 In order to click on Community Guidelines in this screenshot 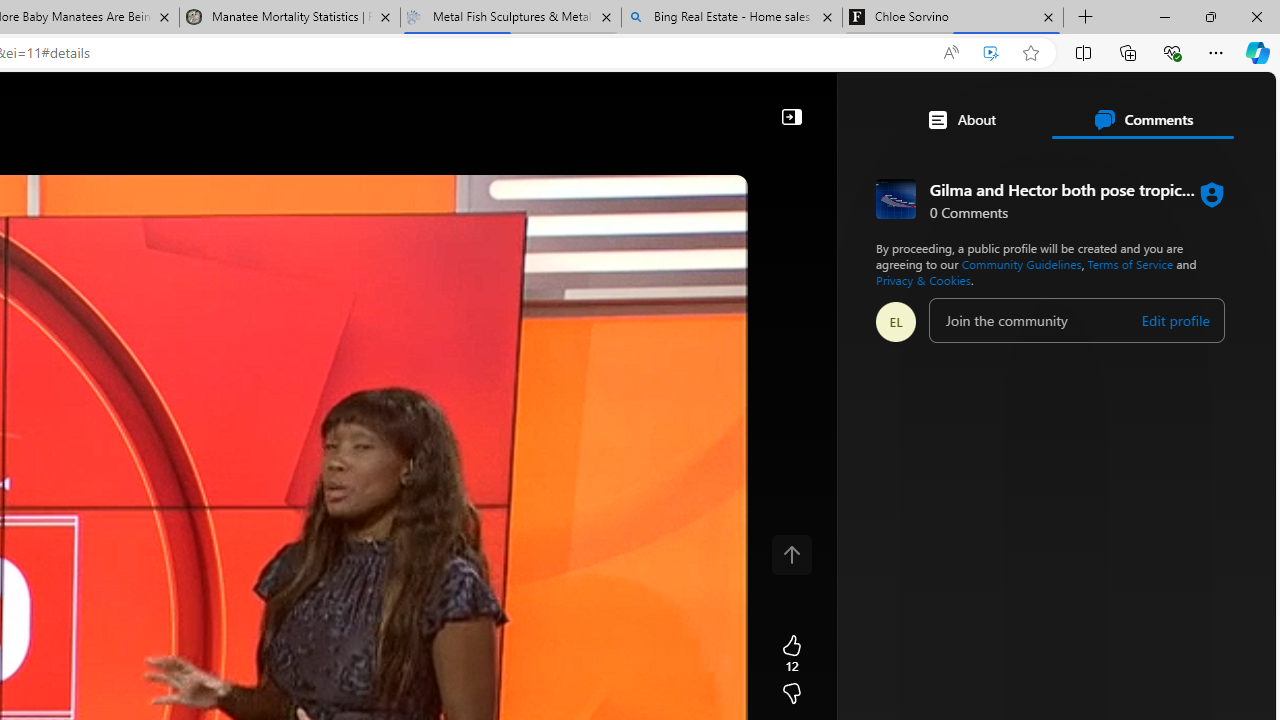, I will do `click(1021, 264)`.